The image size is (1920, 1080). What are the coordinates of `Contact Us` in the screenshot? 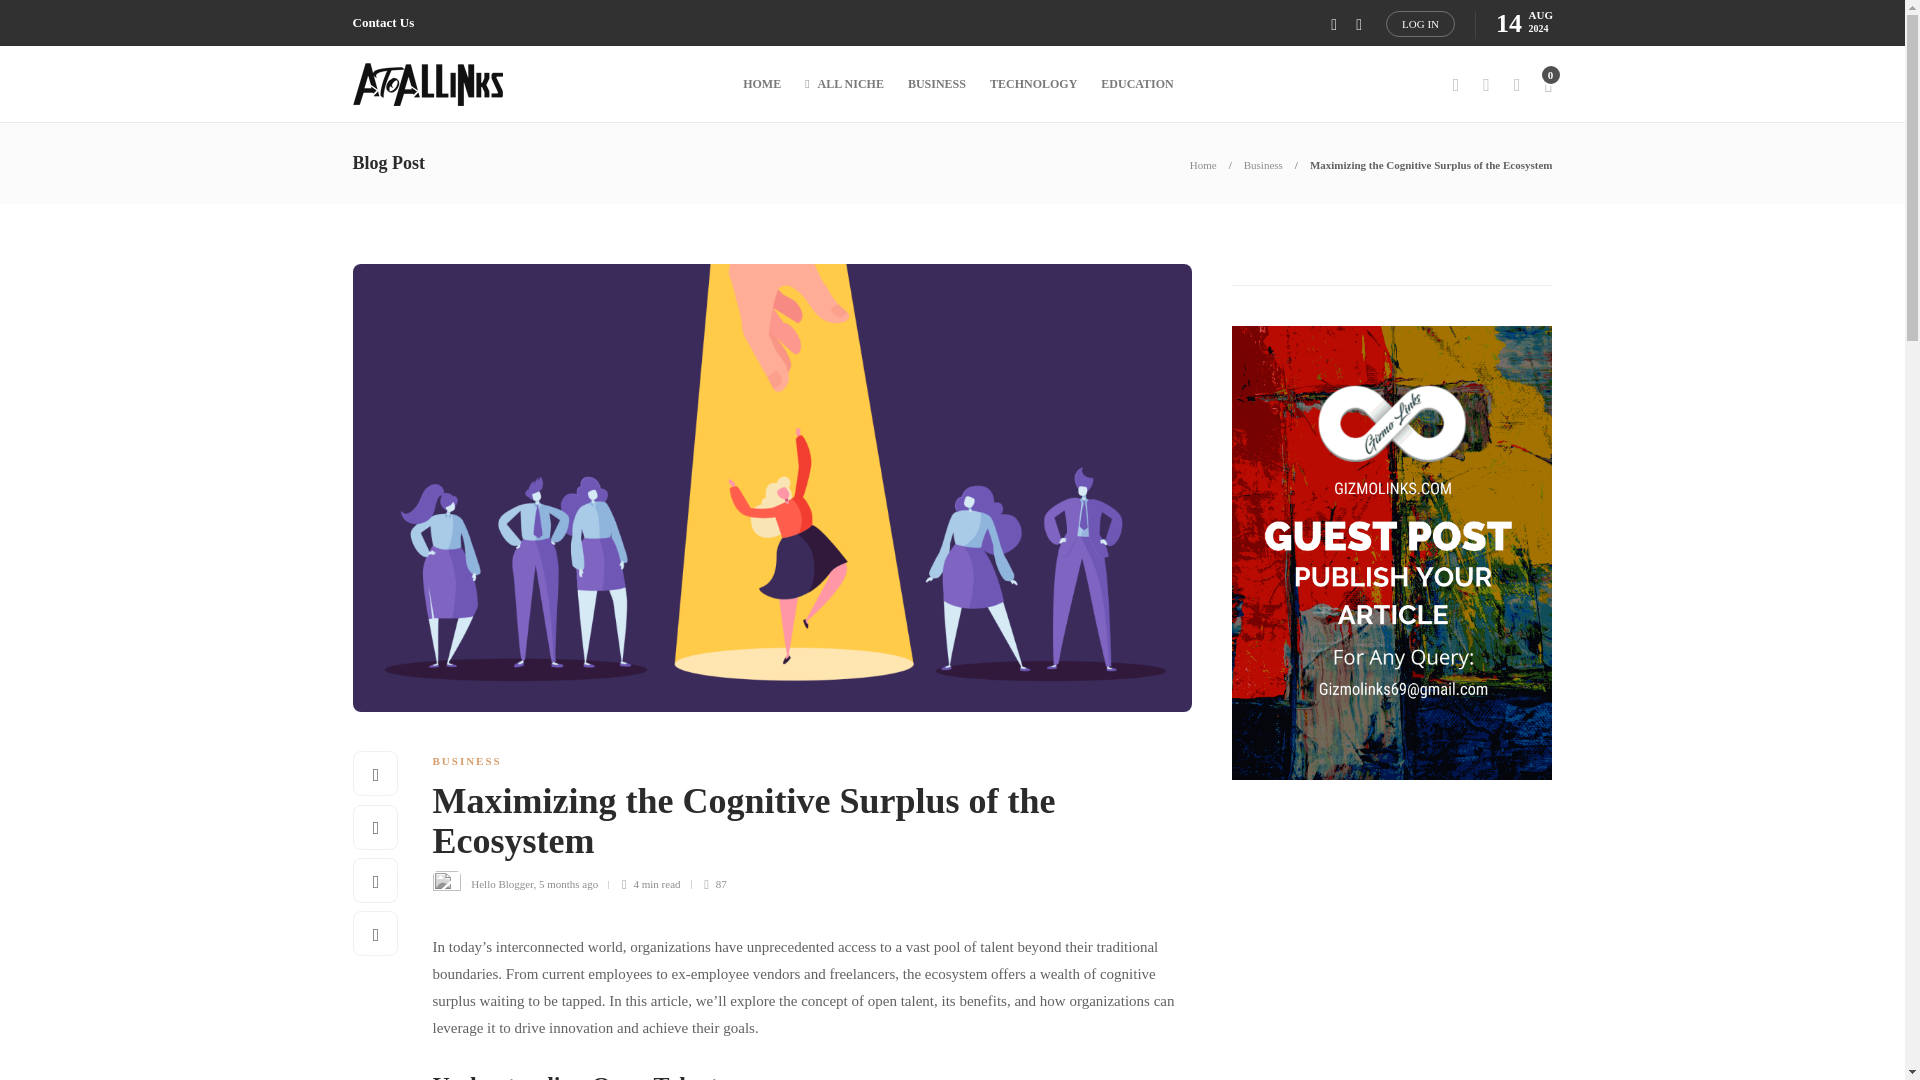 It's located at (382, 23).